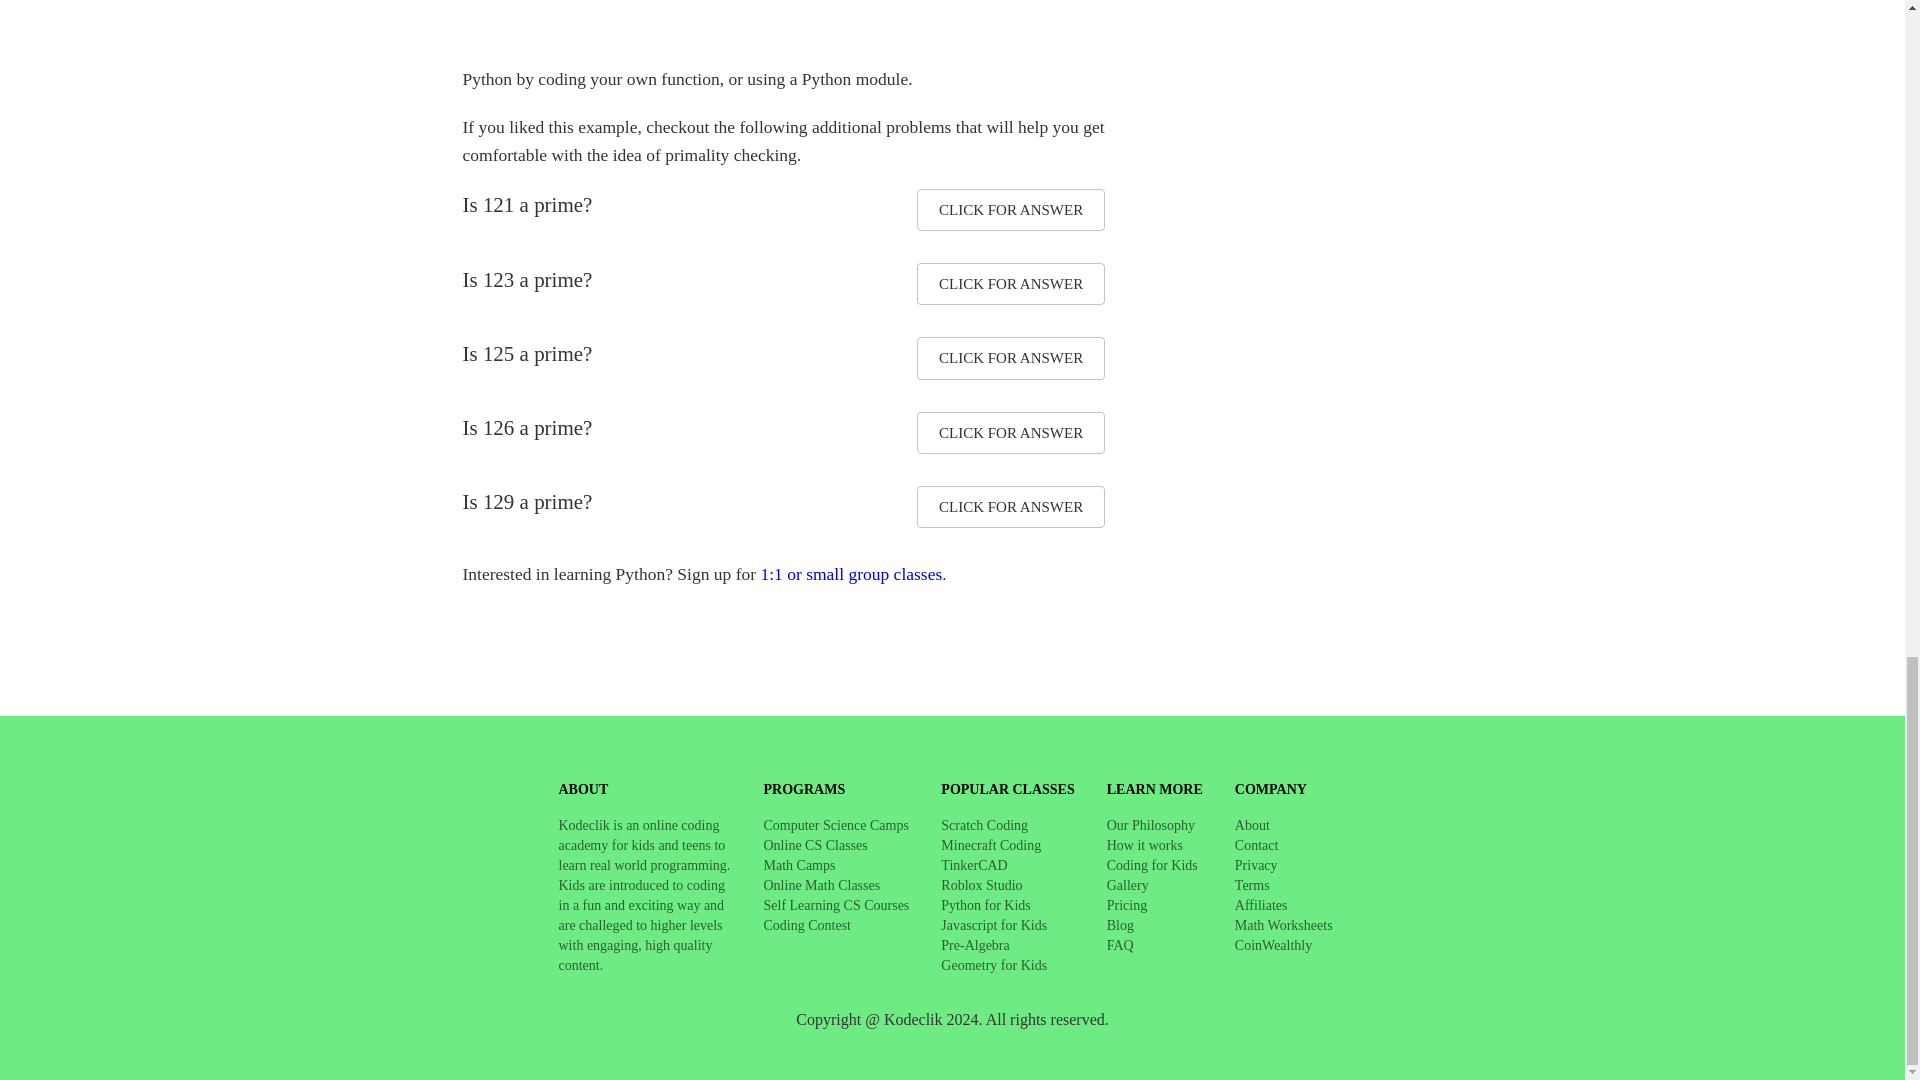 This screenshot has width=1920, height=1080. I want to click on CLICK FOR ANSWER, so click(1011, 507).